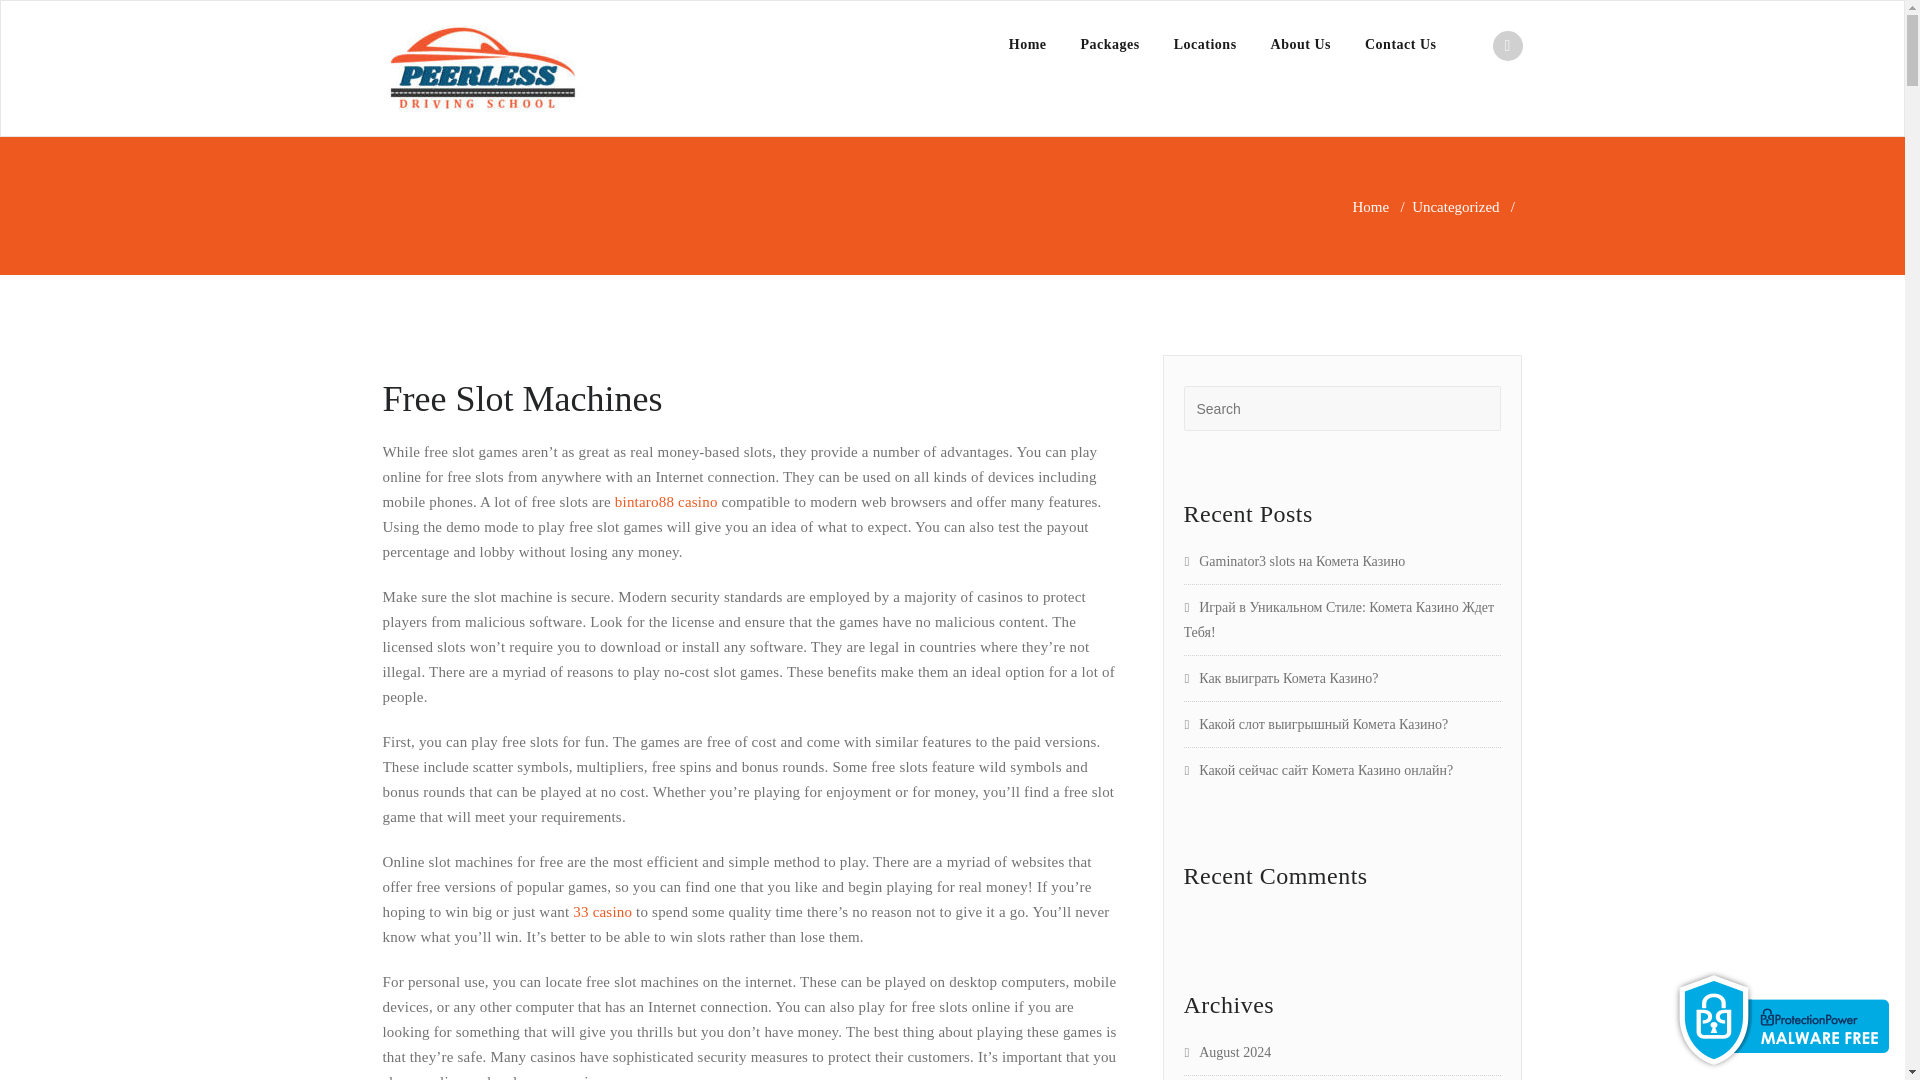  Describe the element at coordinates (1228, 1052) in the screenshot. I see `August 2024` at that location.